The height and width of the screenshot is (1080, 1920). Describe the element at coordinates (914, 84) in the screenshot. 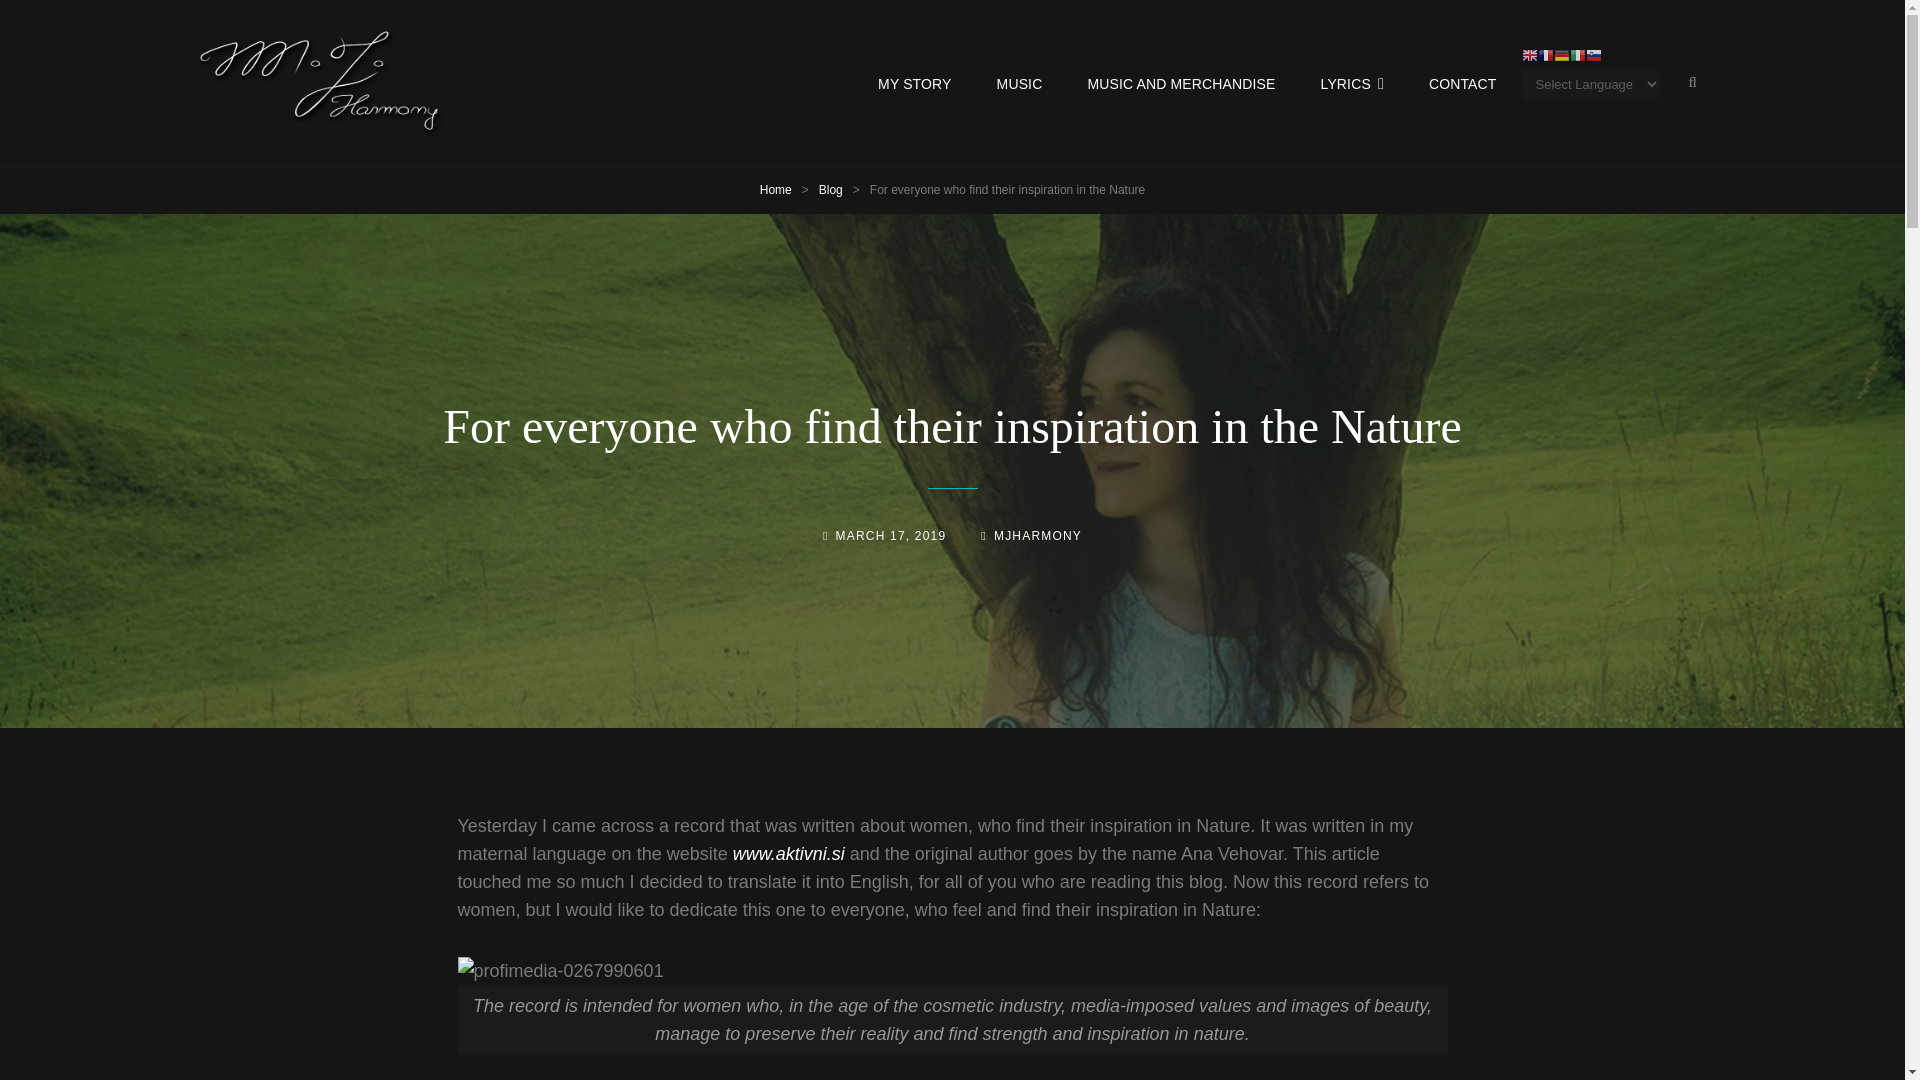

I see `MY STORY` at that location.